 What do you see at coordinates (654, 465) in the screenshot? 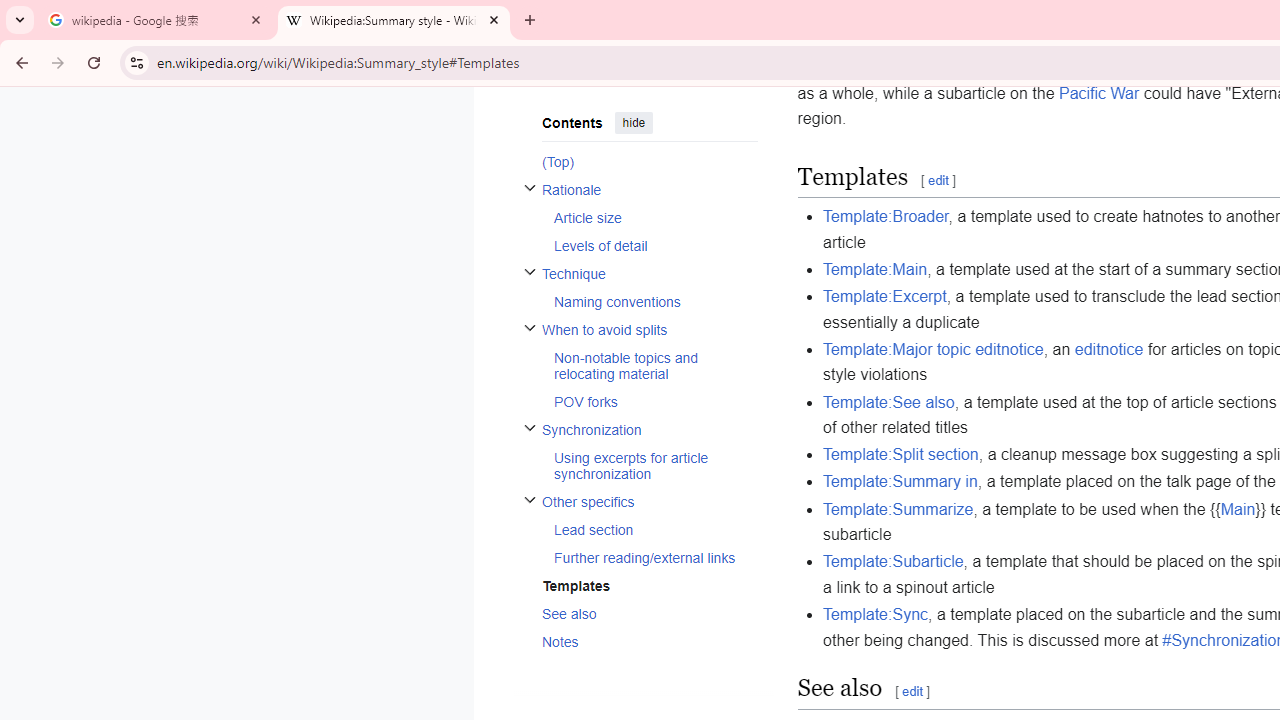
I see `Using excerpts for article synchronization` at bounding box center [654, 465].